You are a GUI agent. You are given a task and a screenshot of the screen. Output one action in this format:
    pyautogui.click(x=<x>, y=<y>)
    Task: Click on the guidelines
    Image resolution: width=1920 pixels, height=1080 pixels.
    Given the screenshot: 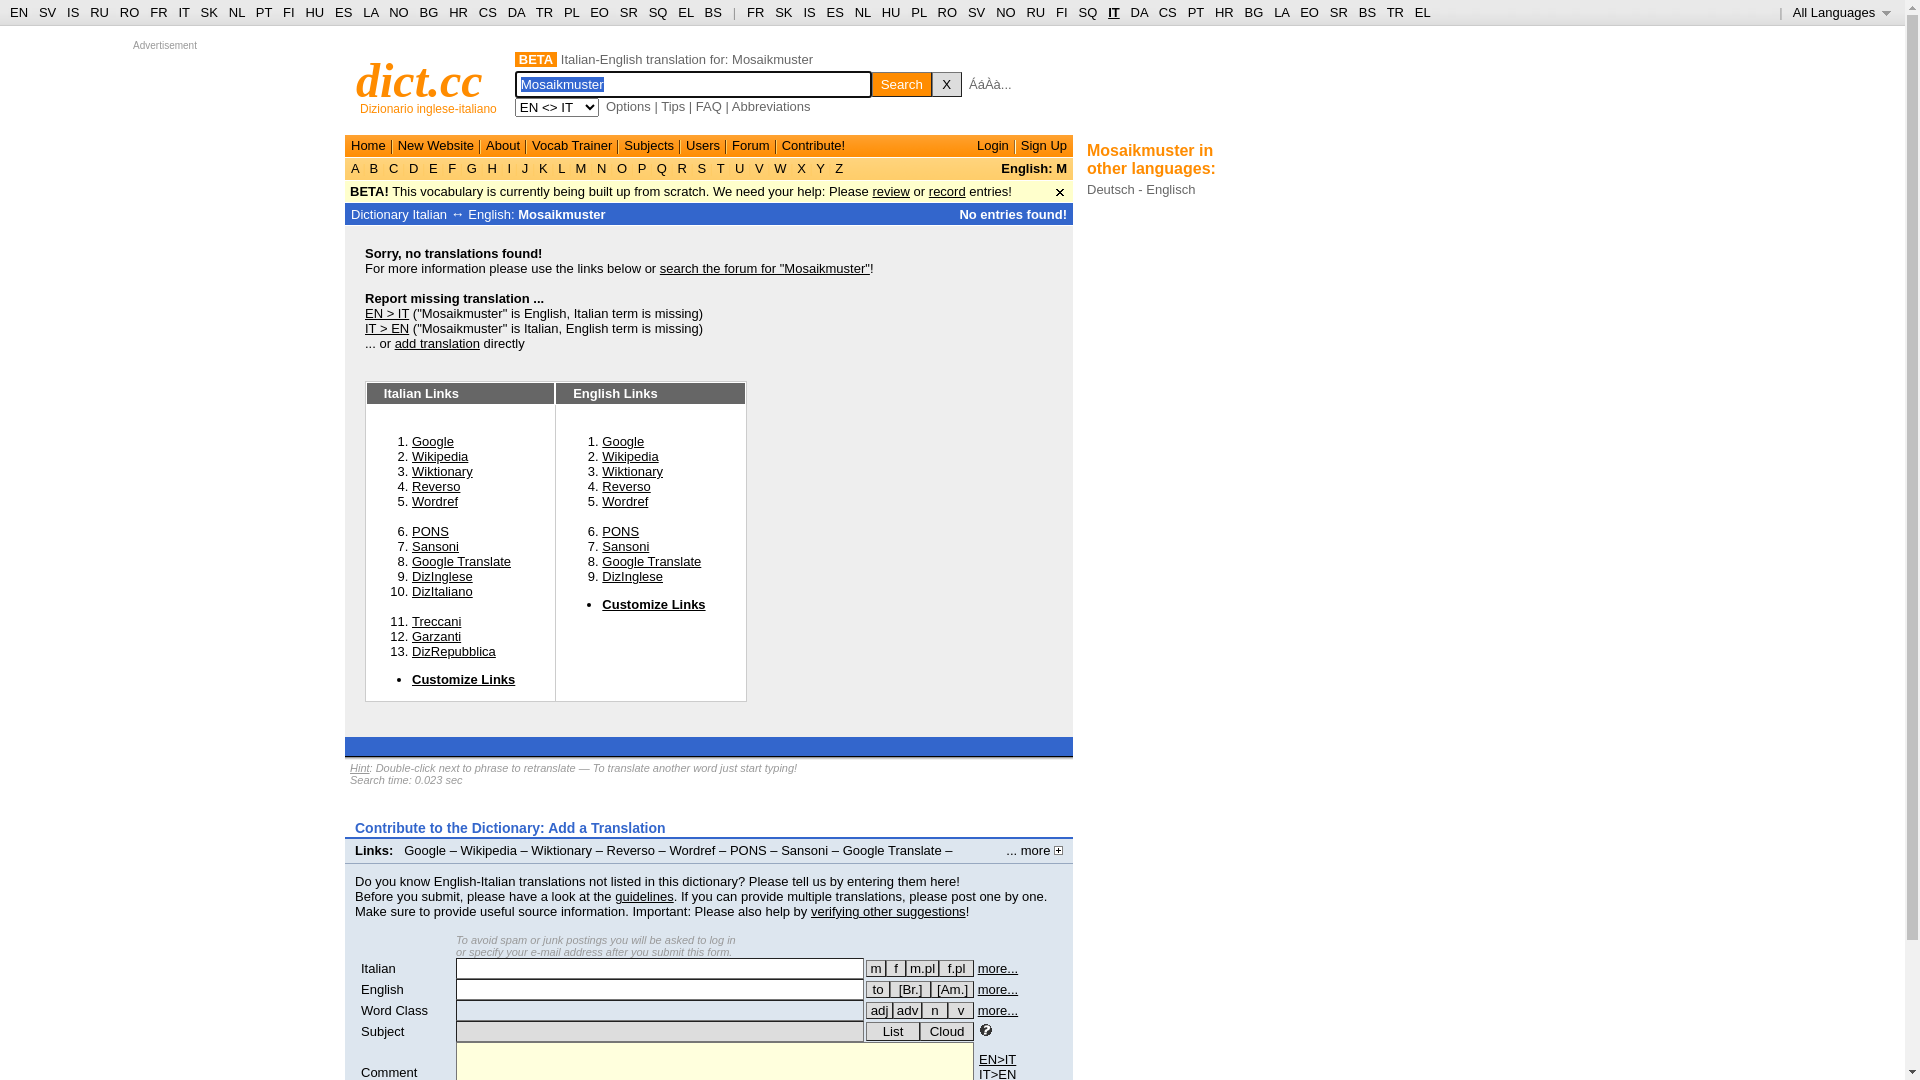 What is the action you would take?
    pyautogui.click(x=644, y=896)
    